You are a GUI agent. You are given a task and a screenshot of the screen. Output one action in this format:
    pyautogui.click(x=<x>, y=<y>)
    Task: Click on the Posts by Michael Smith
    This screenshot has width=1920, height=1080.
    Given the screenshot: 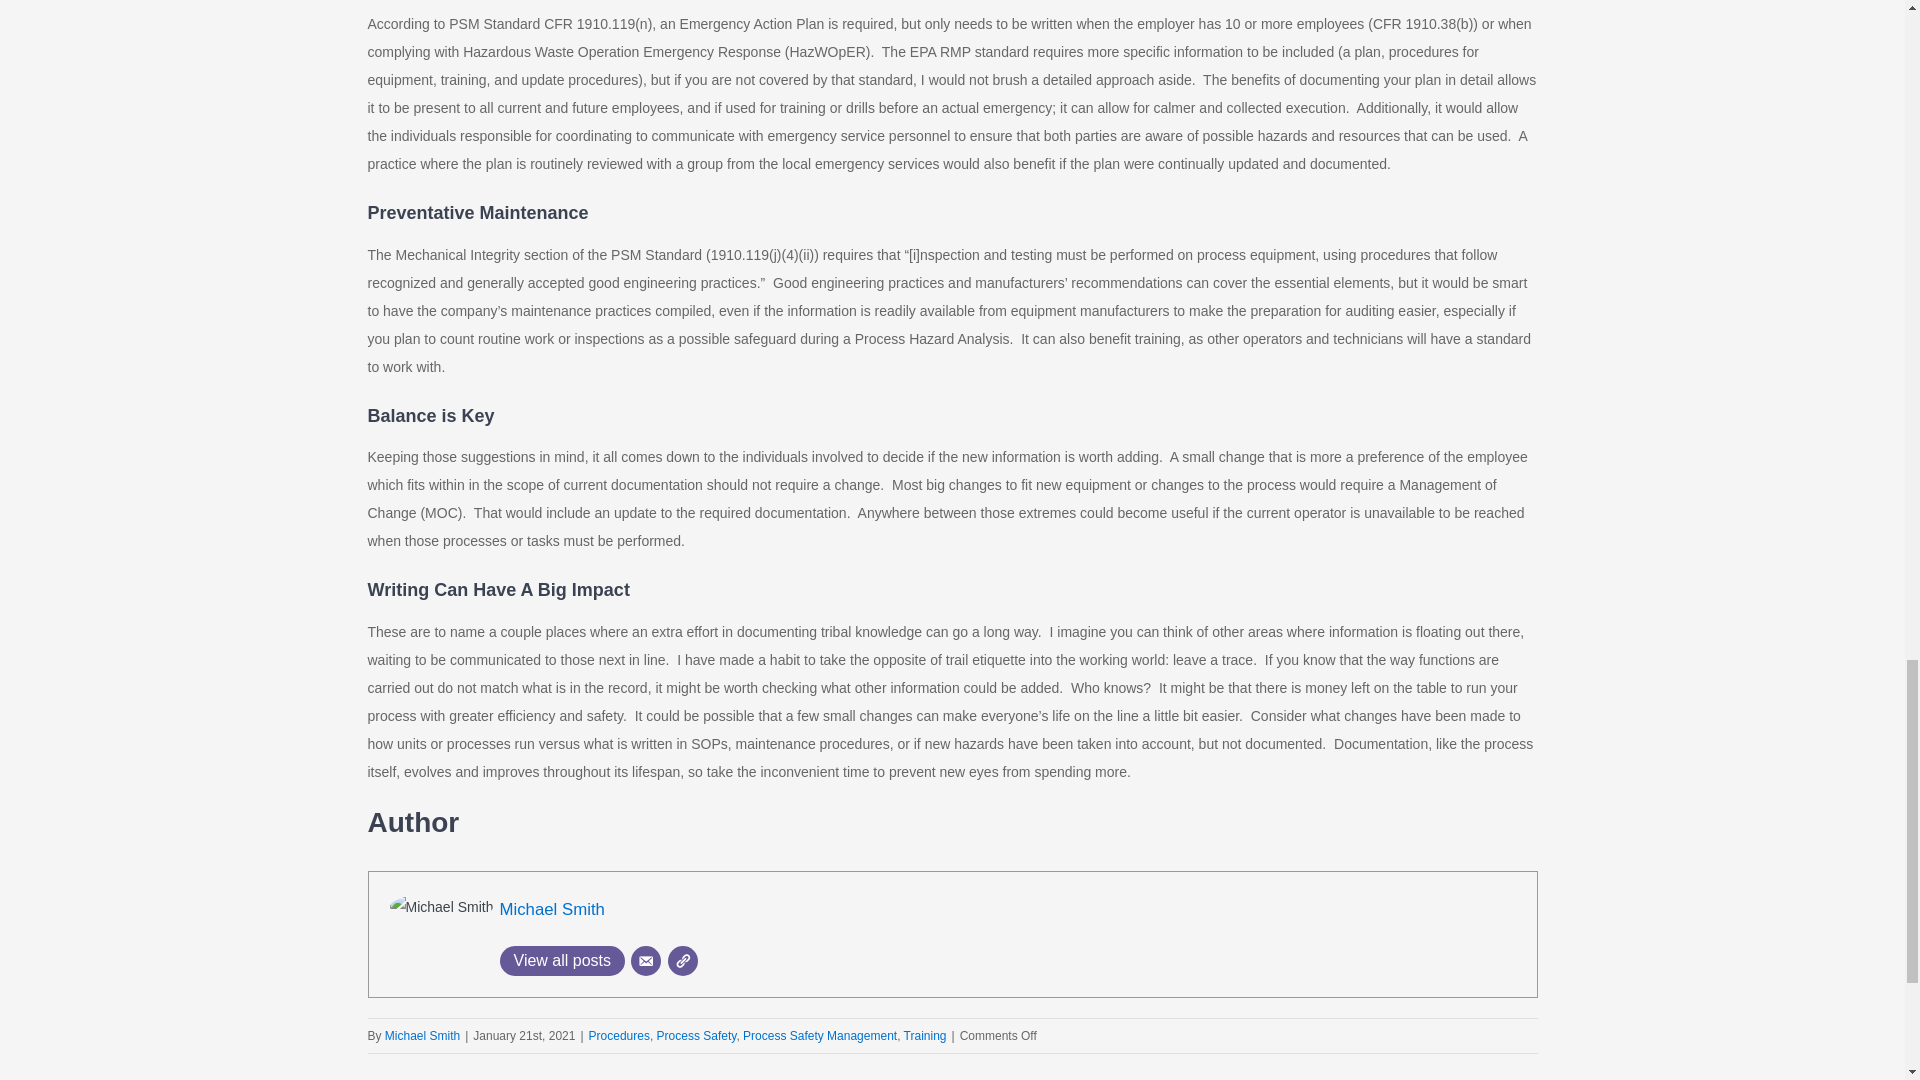 What is the action you would take?
    pyautogui.click(x=422, y=1036)
    